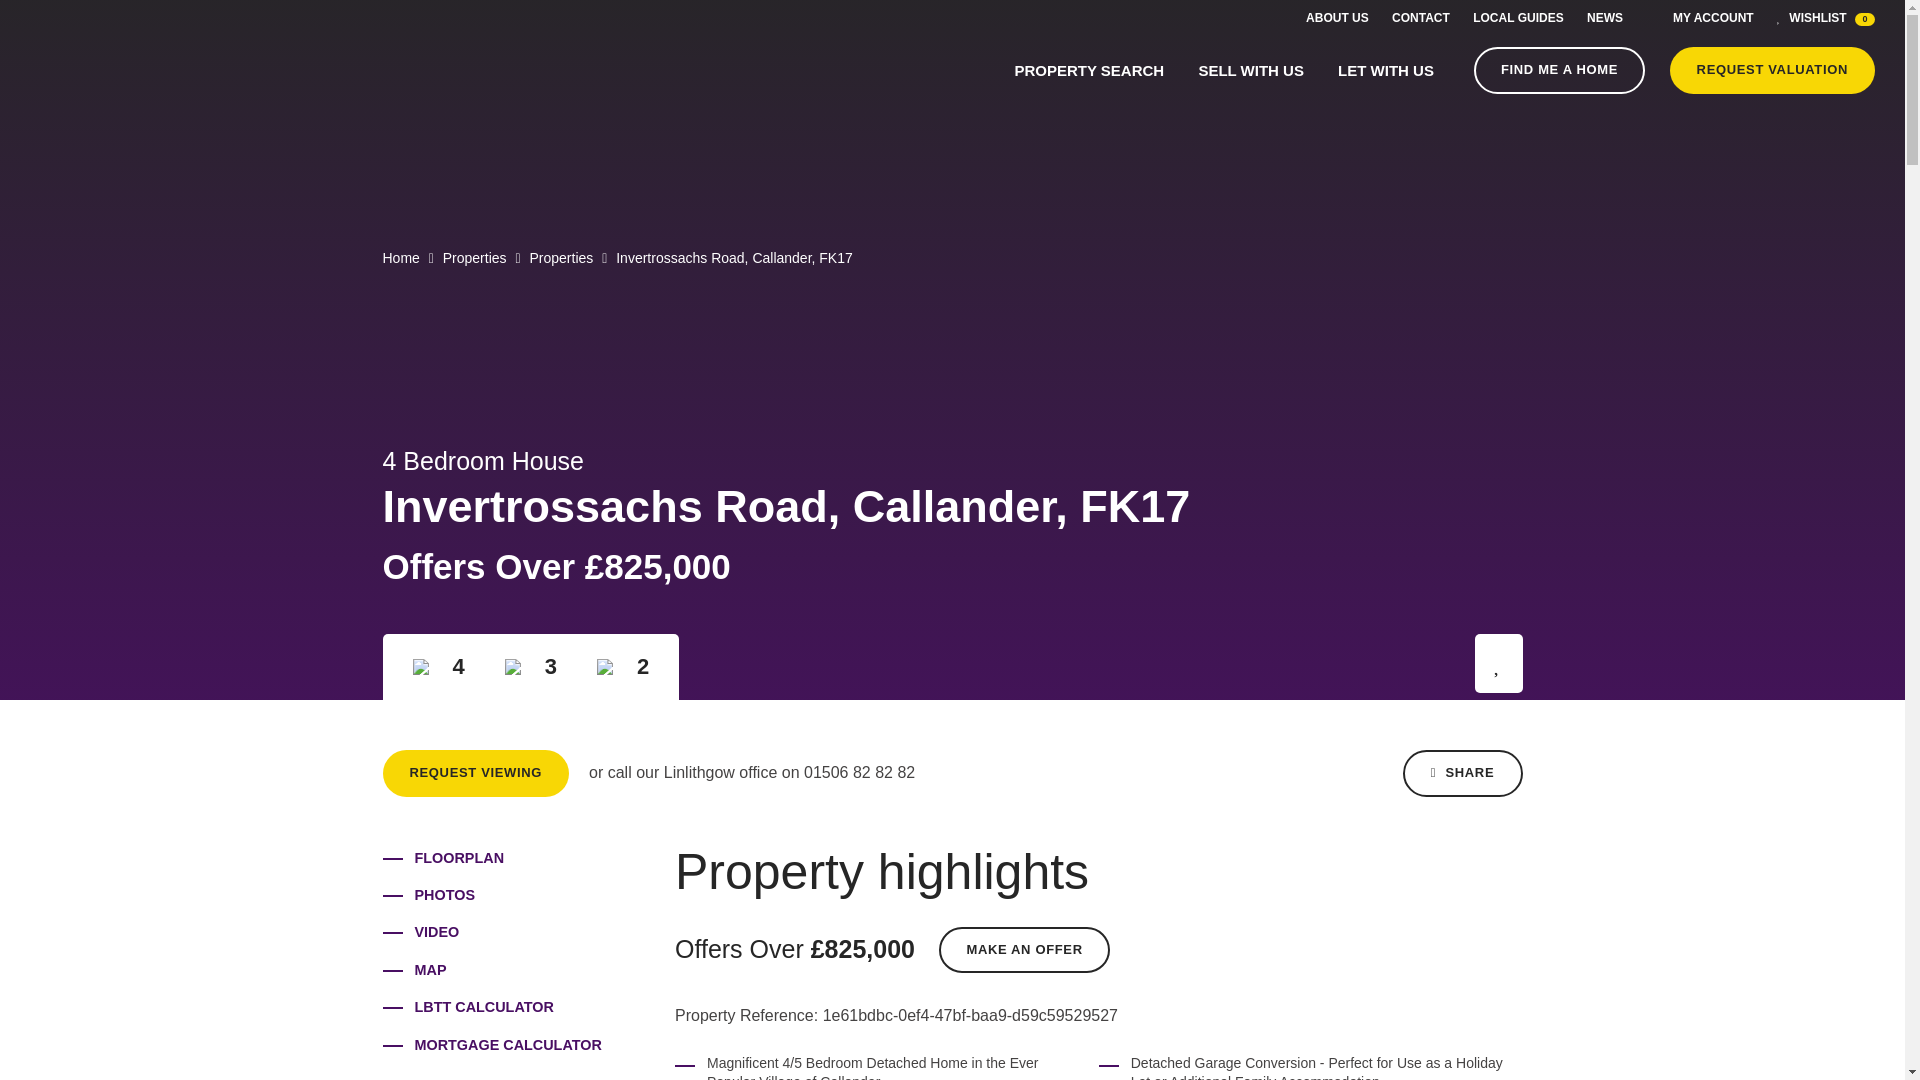 The height and width of the screenshot is (1080, 1920). What do you see at coordinates (1250, 70) in the screenshot?
I see `SELL WITH US` at bounding box center [1250, 70].